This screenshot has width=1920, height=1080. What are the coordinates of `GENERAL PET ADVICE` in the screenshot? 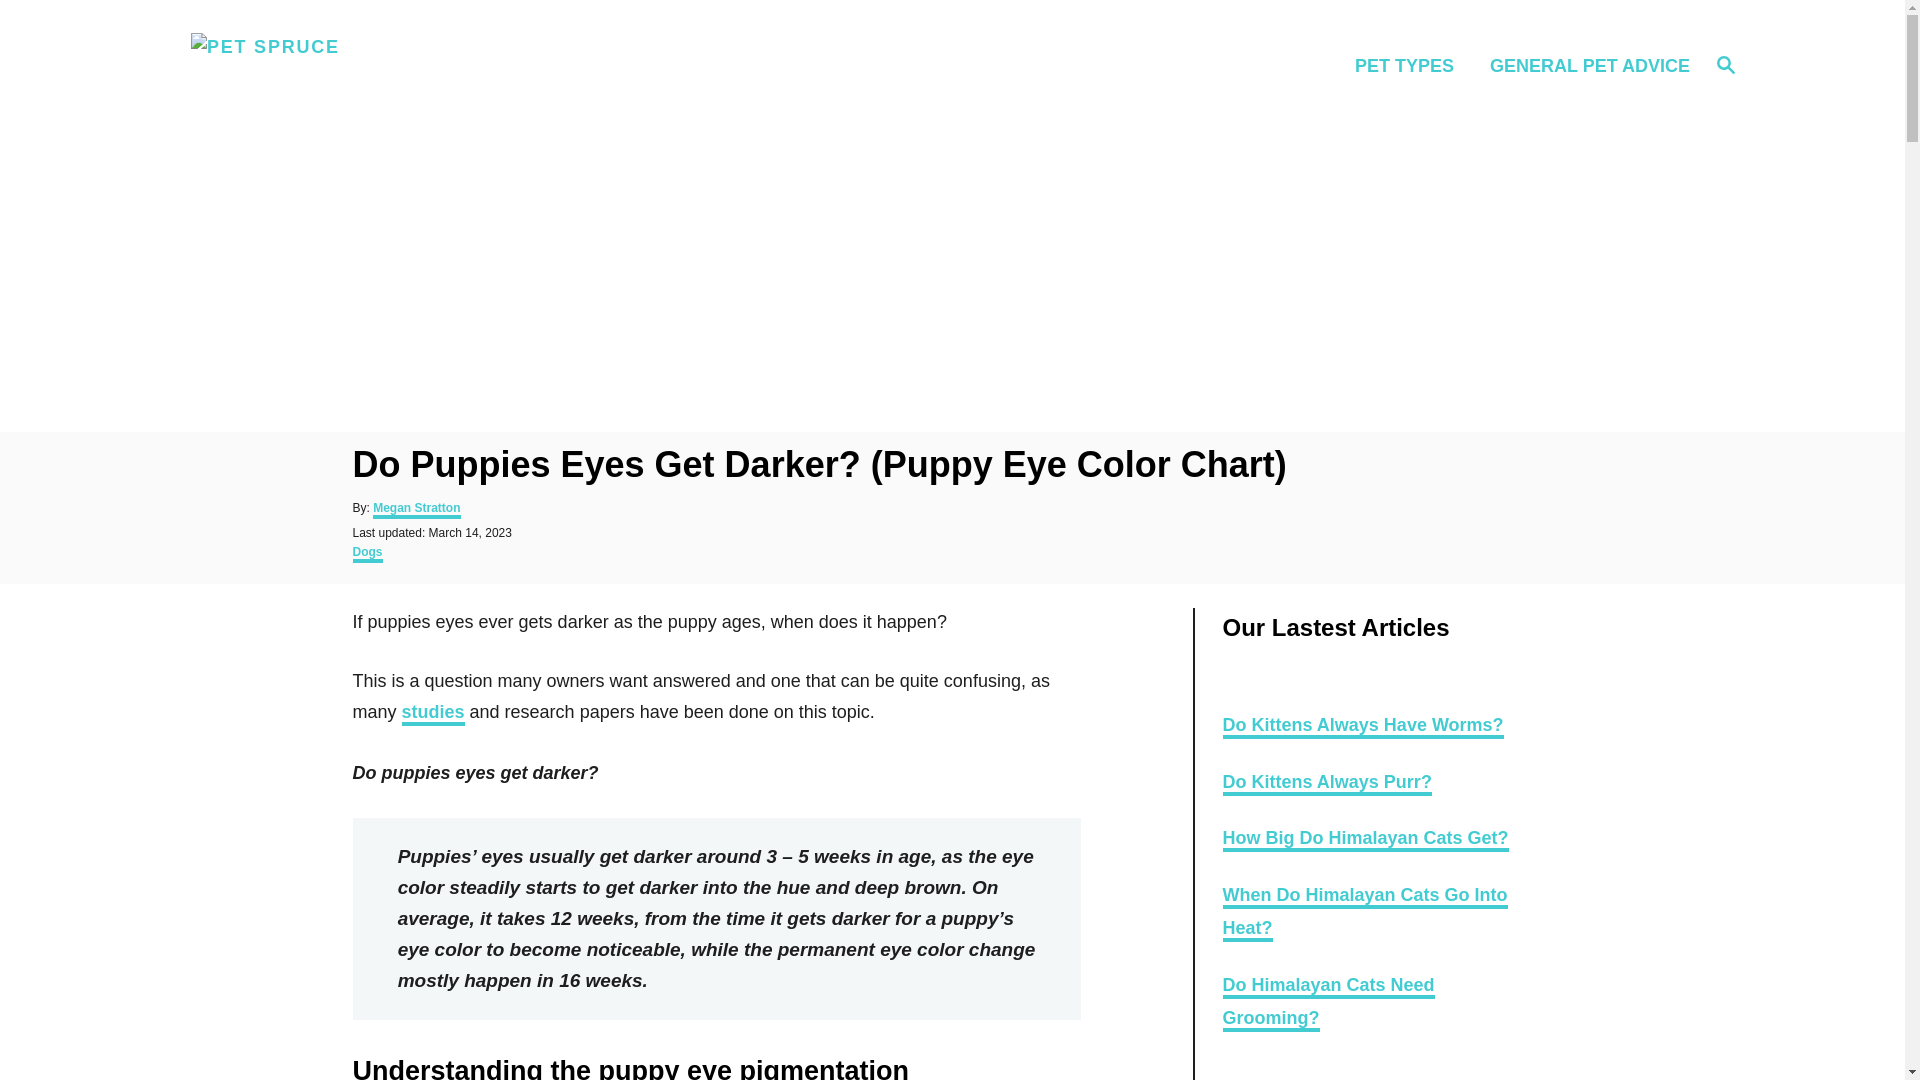 It's located at (1584, 64).